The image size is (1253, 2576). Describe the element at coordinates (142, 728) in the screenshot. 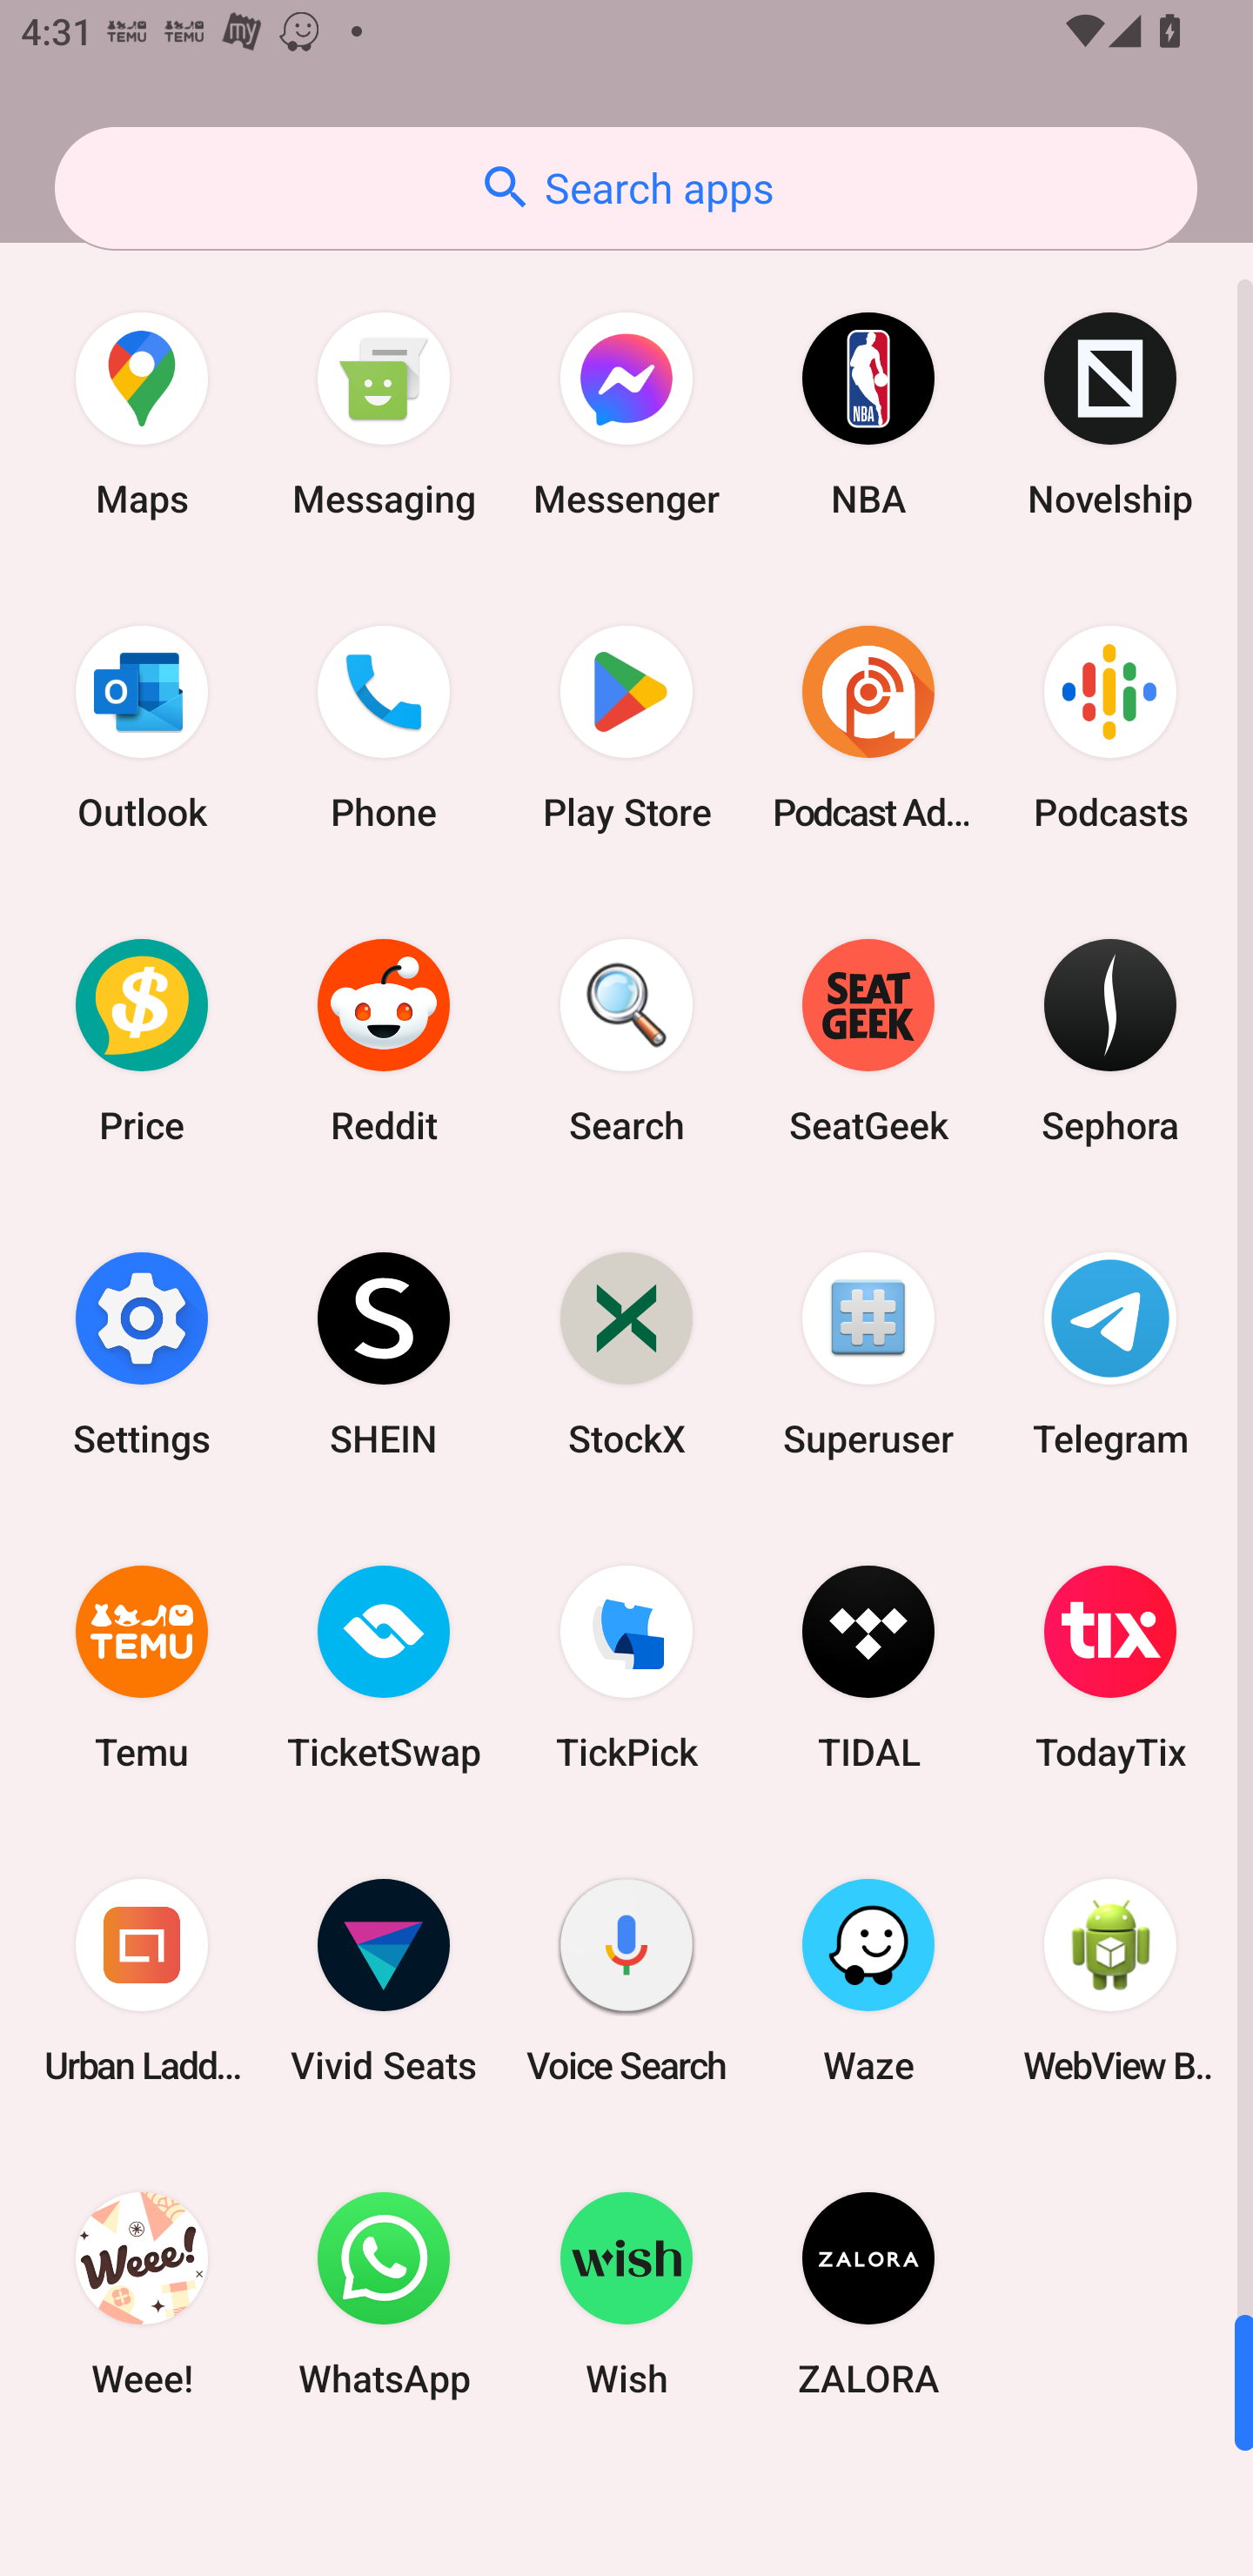

I see `Outlook` at that location.